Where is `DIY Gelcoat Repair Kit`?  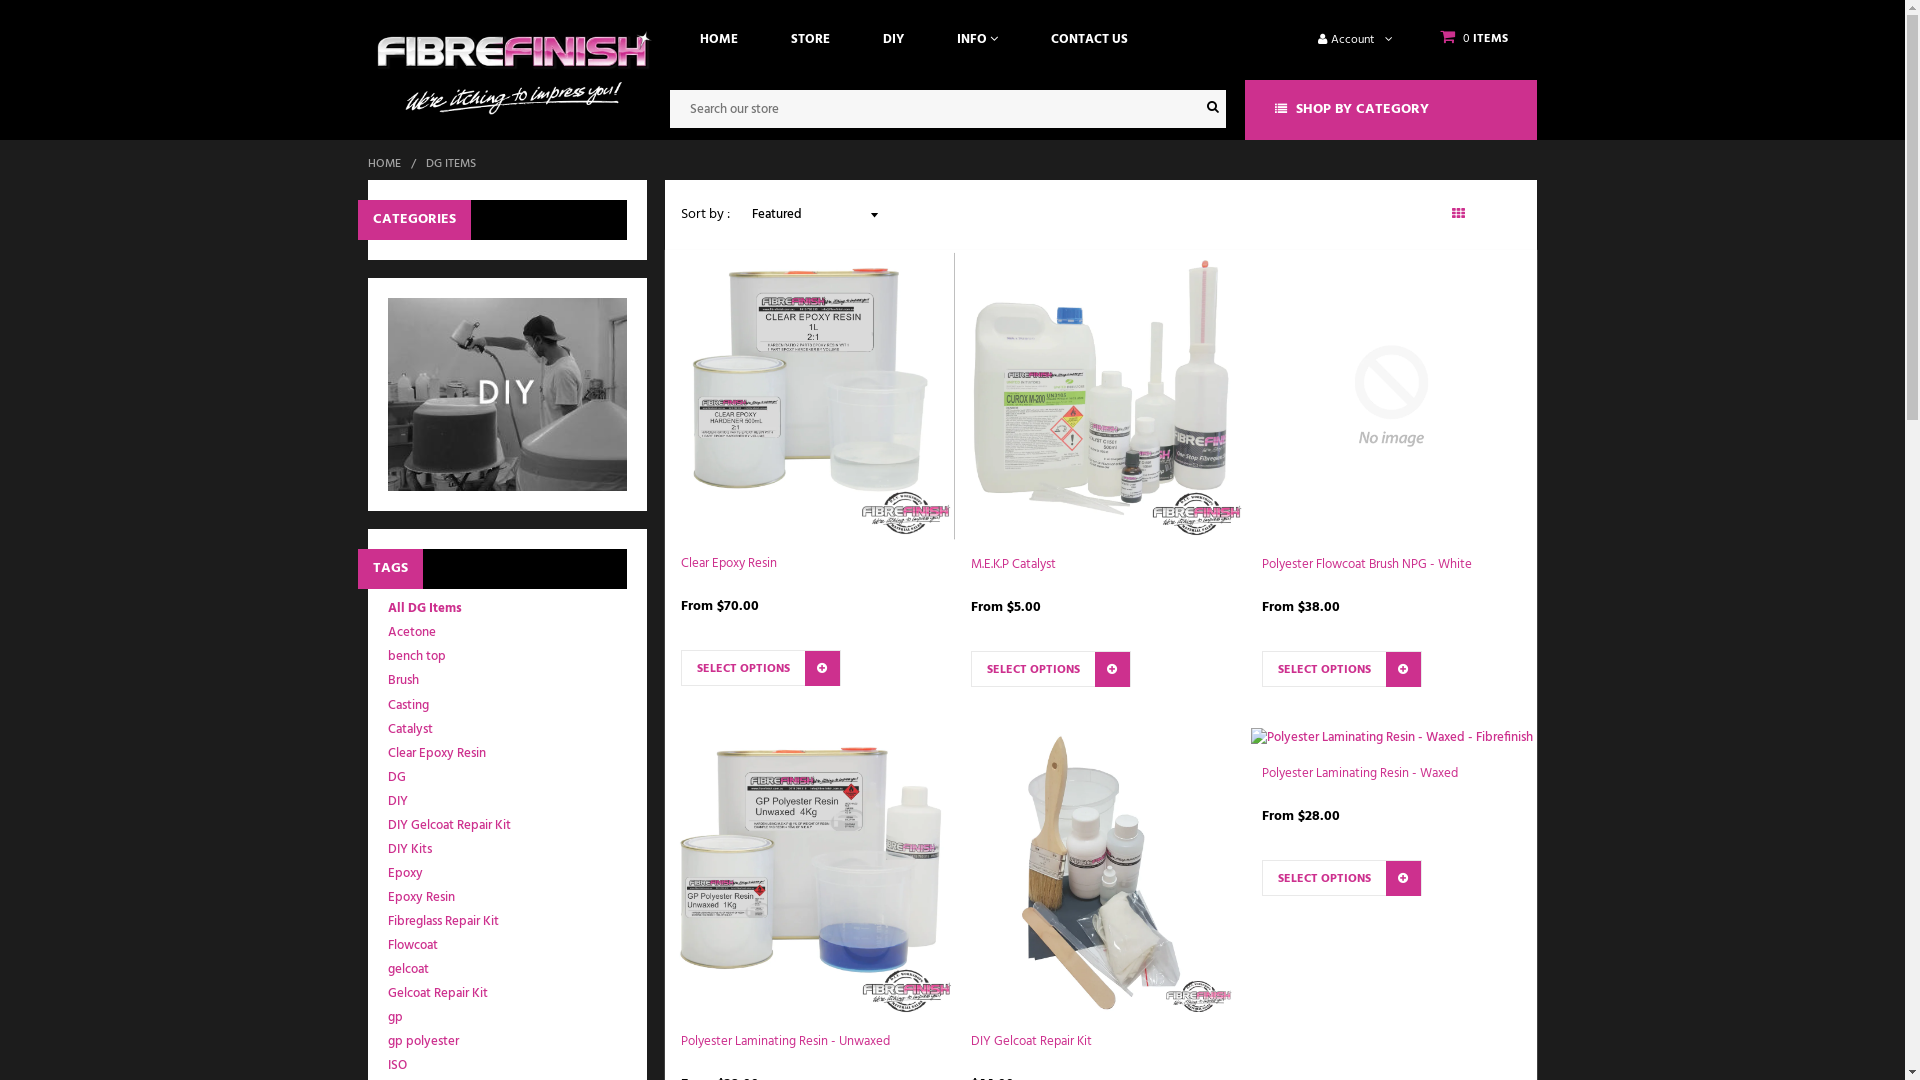
DIY Gelcoat Repair Kit is located at coordinates (450, 826).